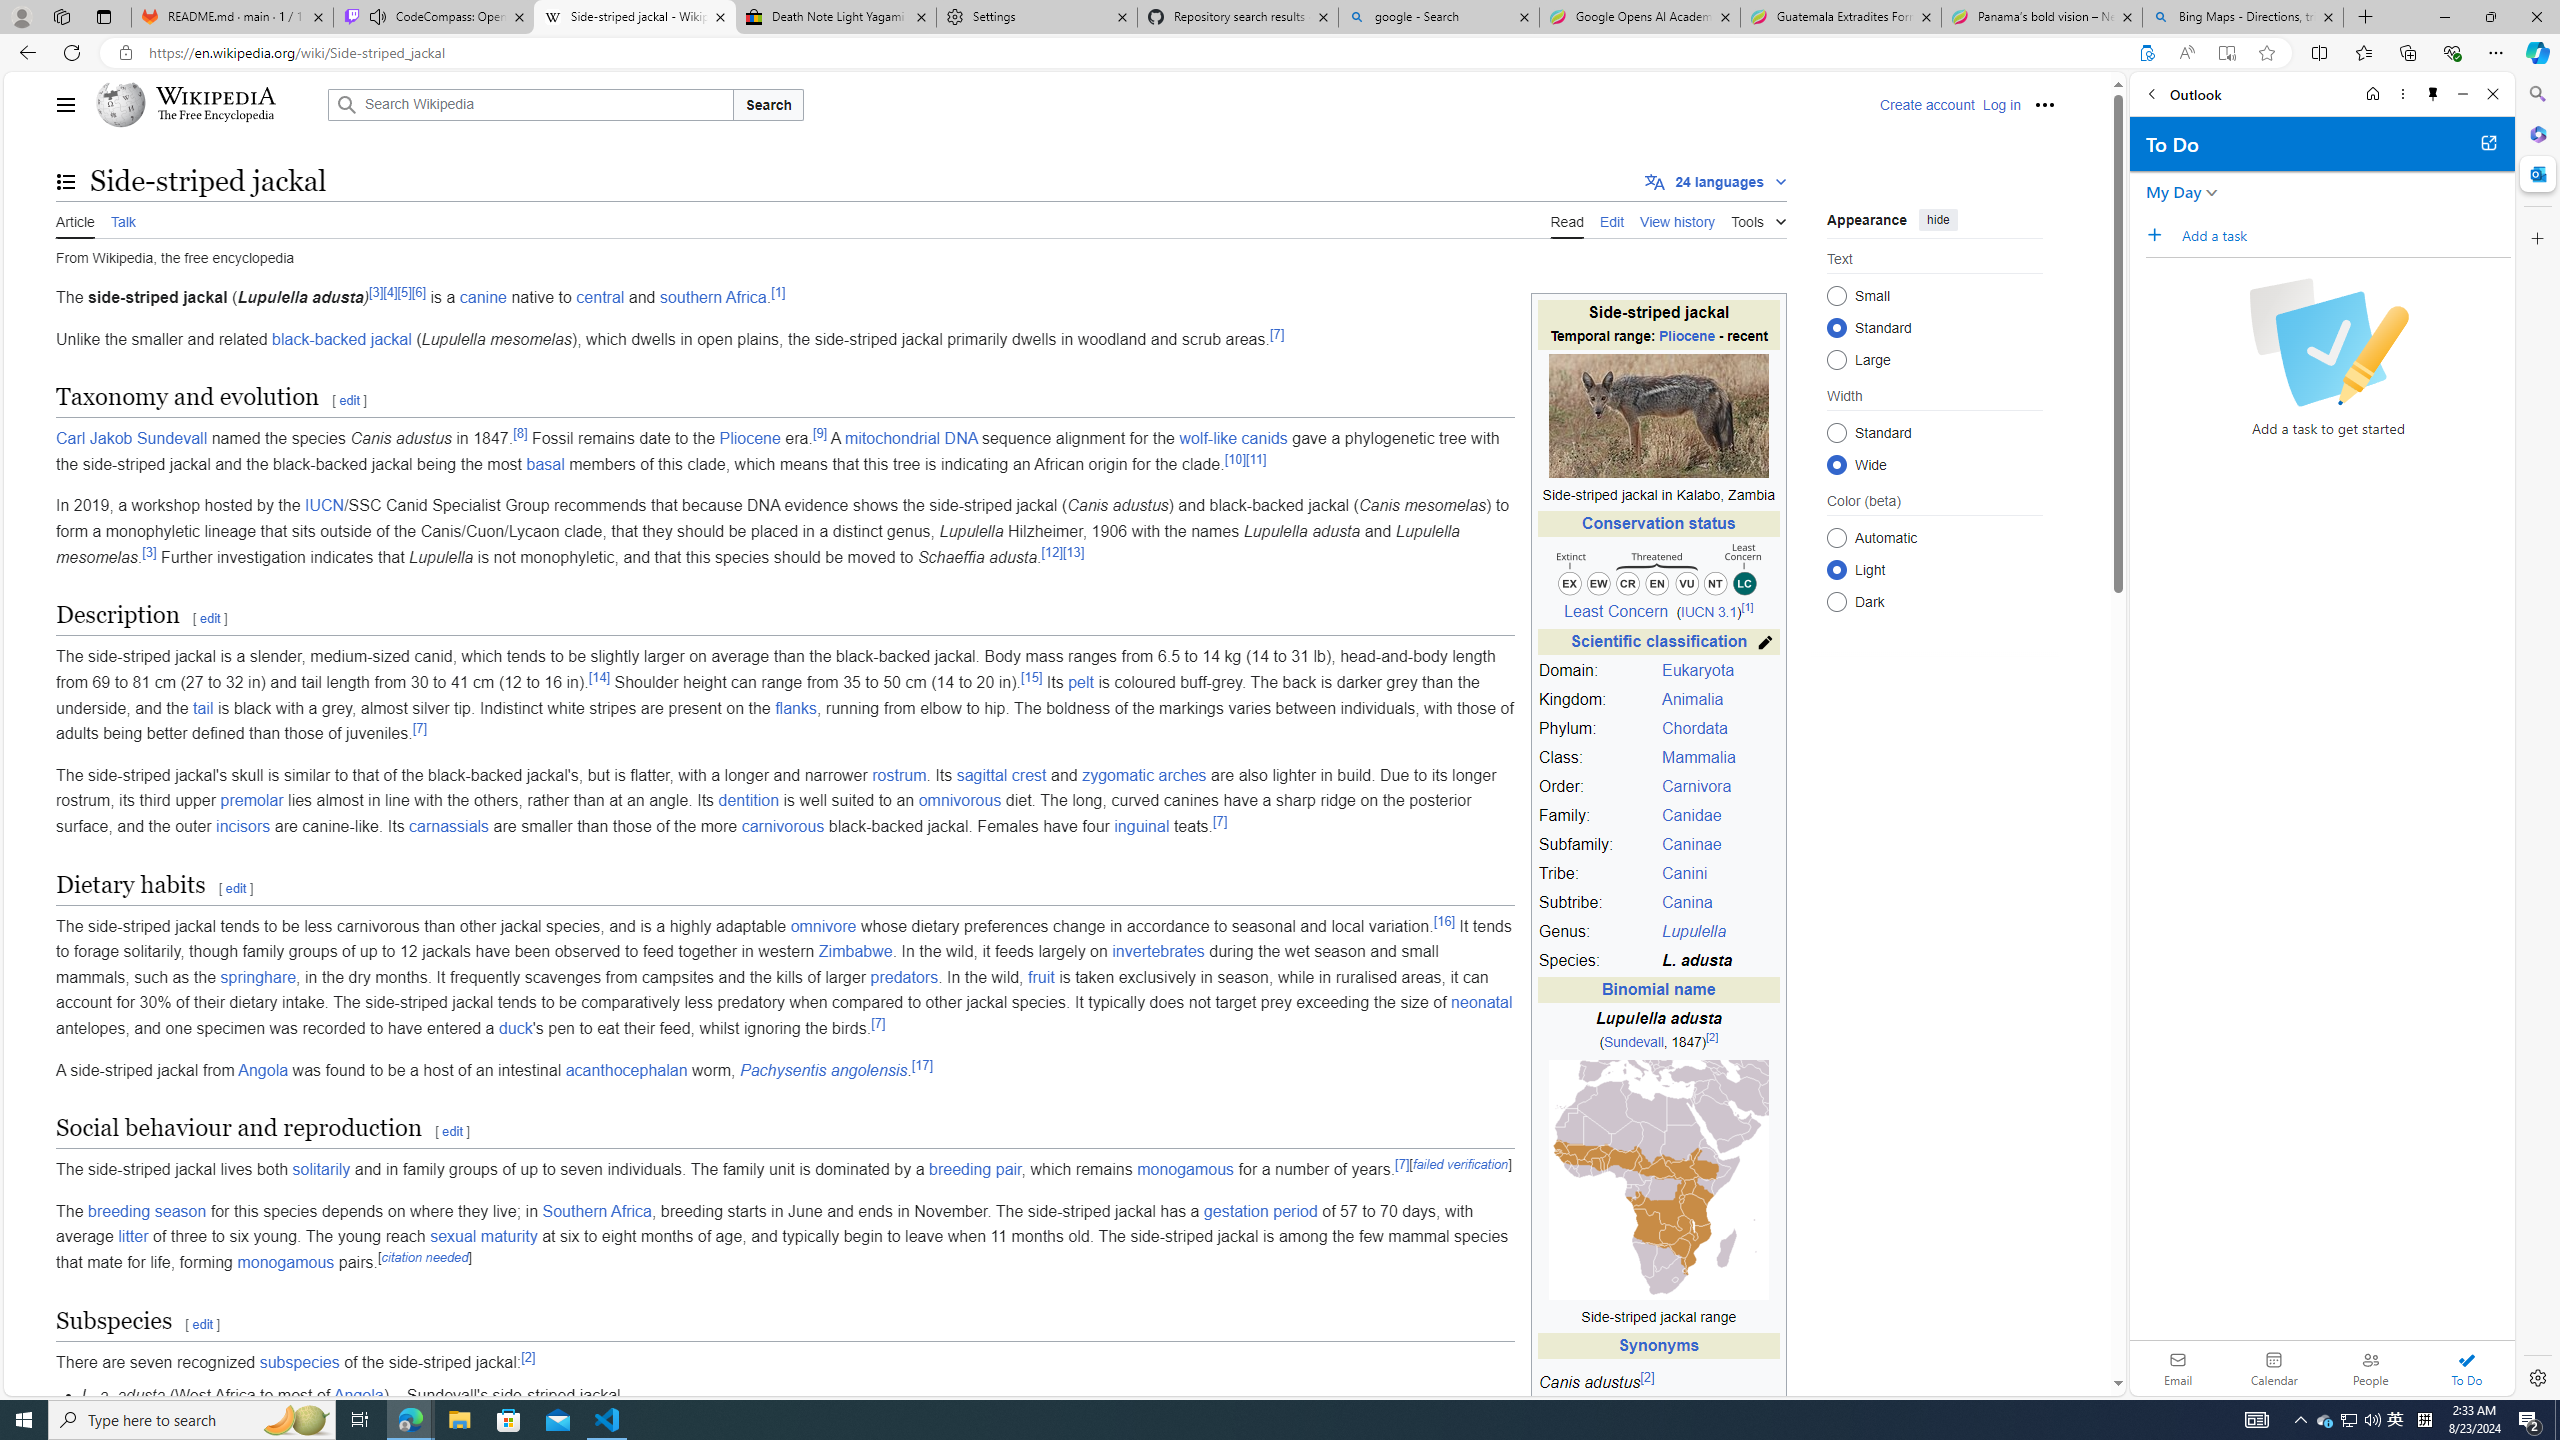  Describe the element at coordinates (597, 1210) in the screenshot. I see `Southern Africa` at that location.